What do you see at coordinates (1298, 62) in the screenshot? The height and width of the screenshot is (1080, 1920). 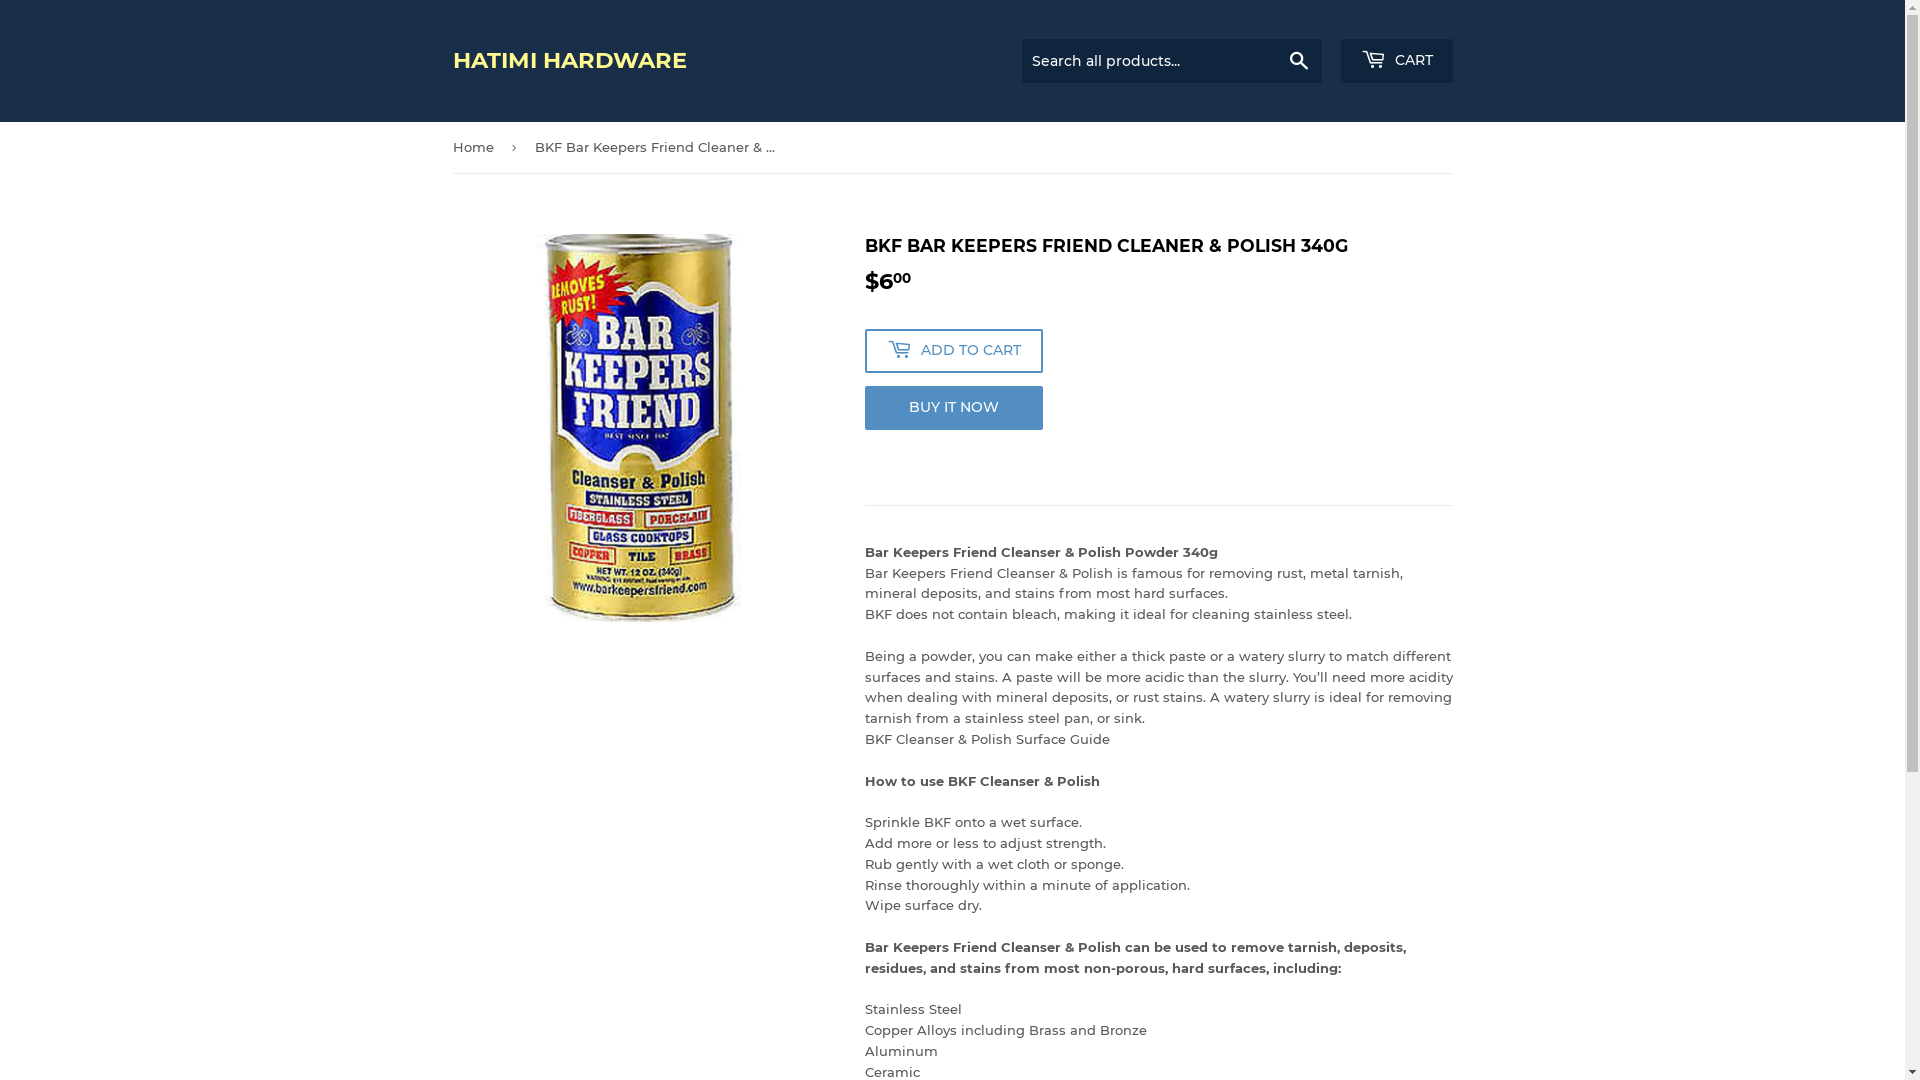 I see `Search` at bounding box center [1298, 62].